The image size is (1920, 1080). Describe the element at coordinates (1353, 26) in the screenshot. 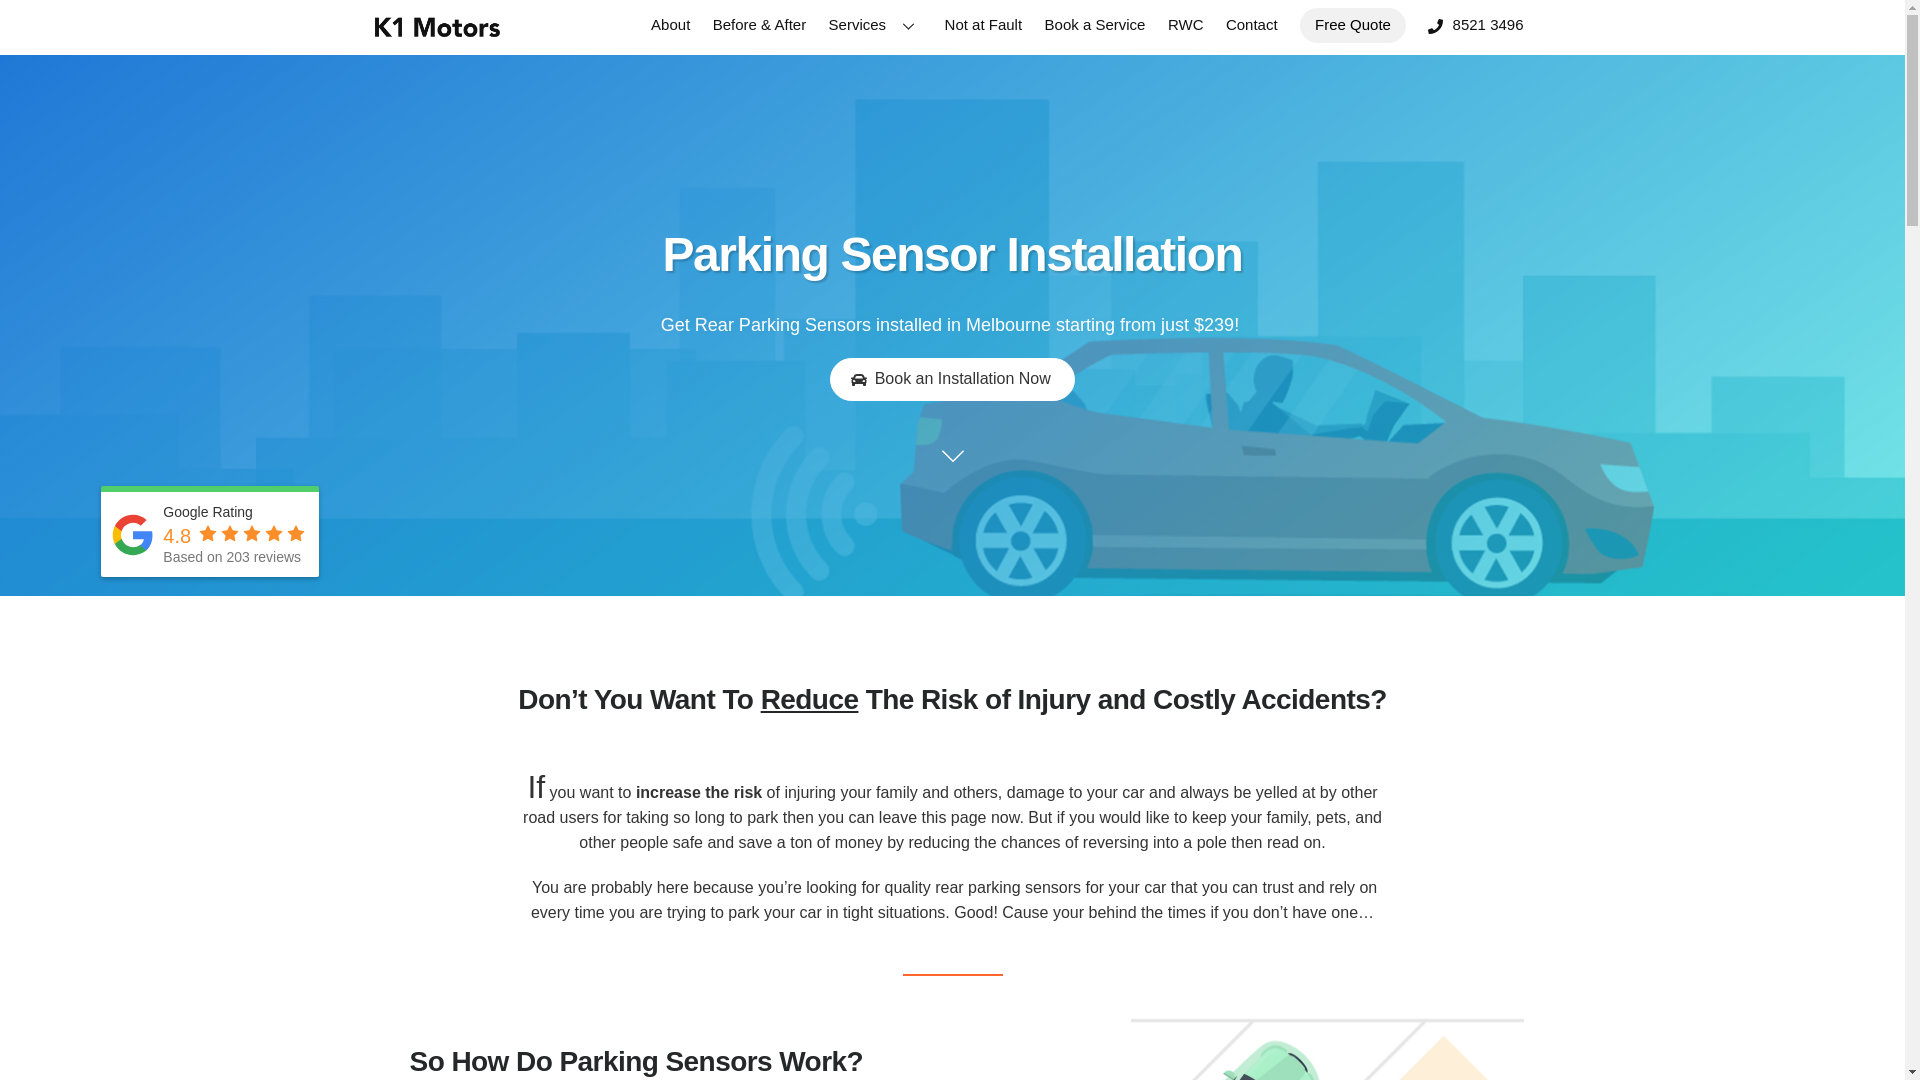

I see `Free Quote` at that location.